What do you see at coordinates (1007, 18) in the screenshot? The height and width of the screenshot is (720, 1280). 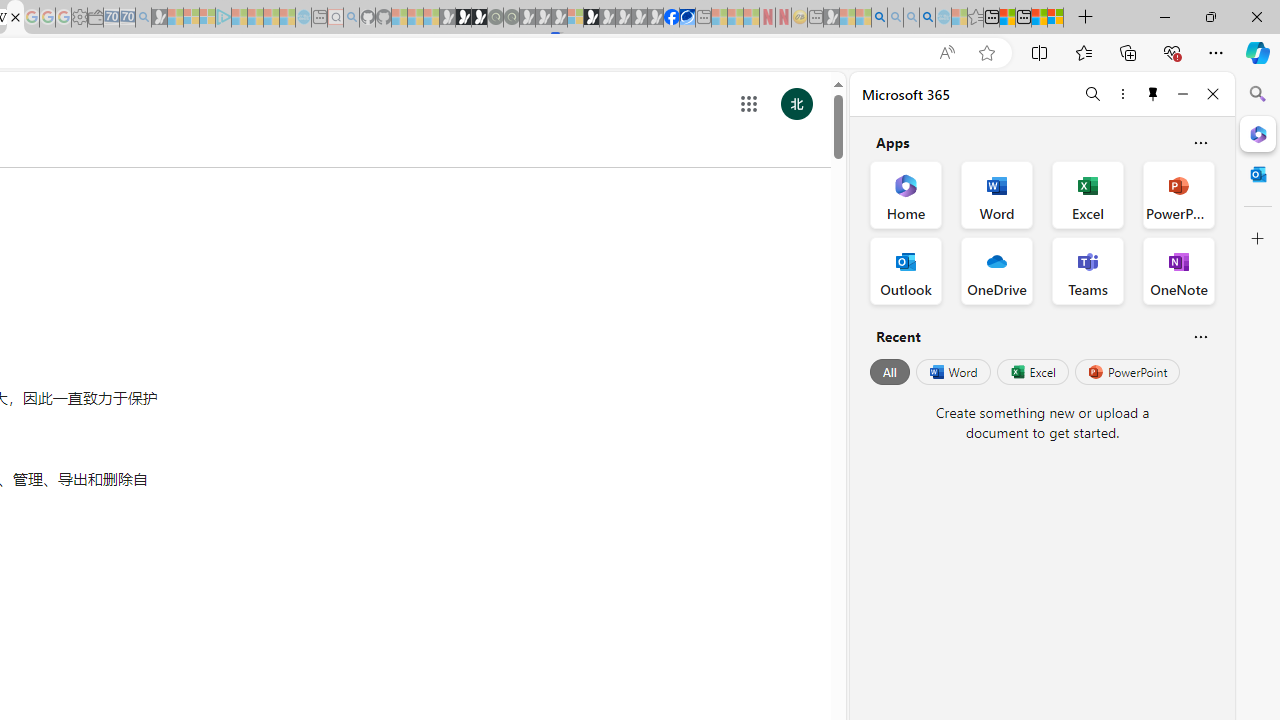 I see `Aberdeen, Hong Kong SAR weather forecast | Microsoft Weather` at bounding box center [1007, 18].